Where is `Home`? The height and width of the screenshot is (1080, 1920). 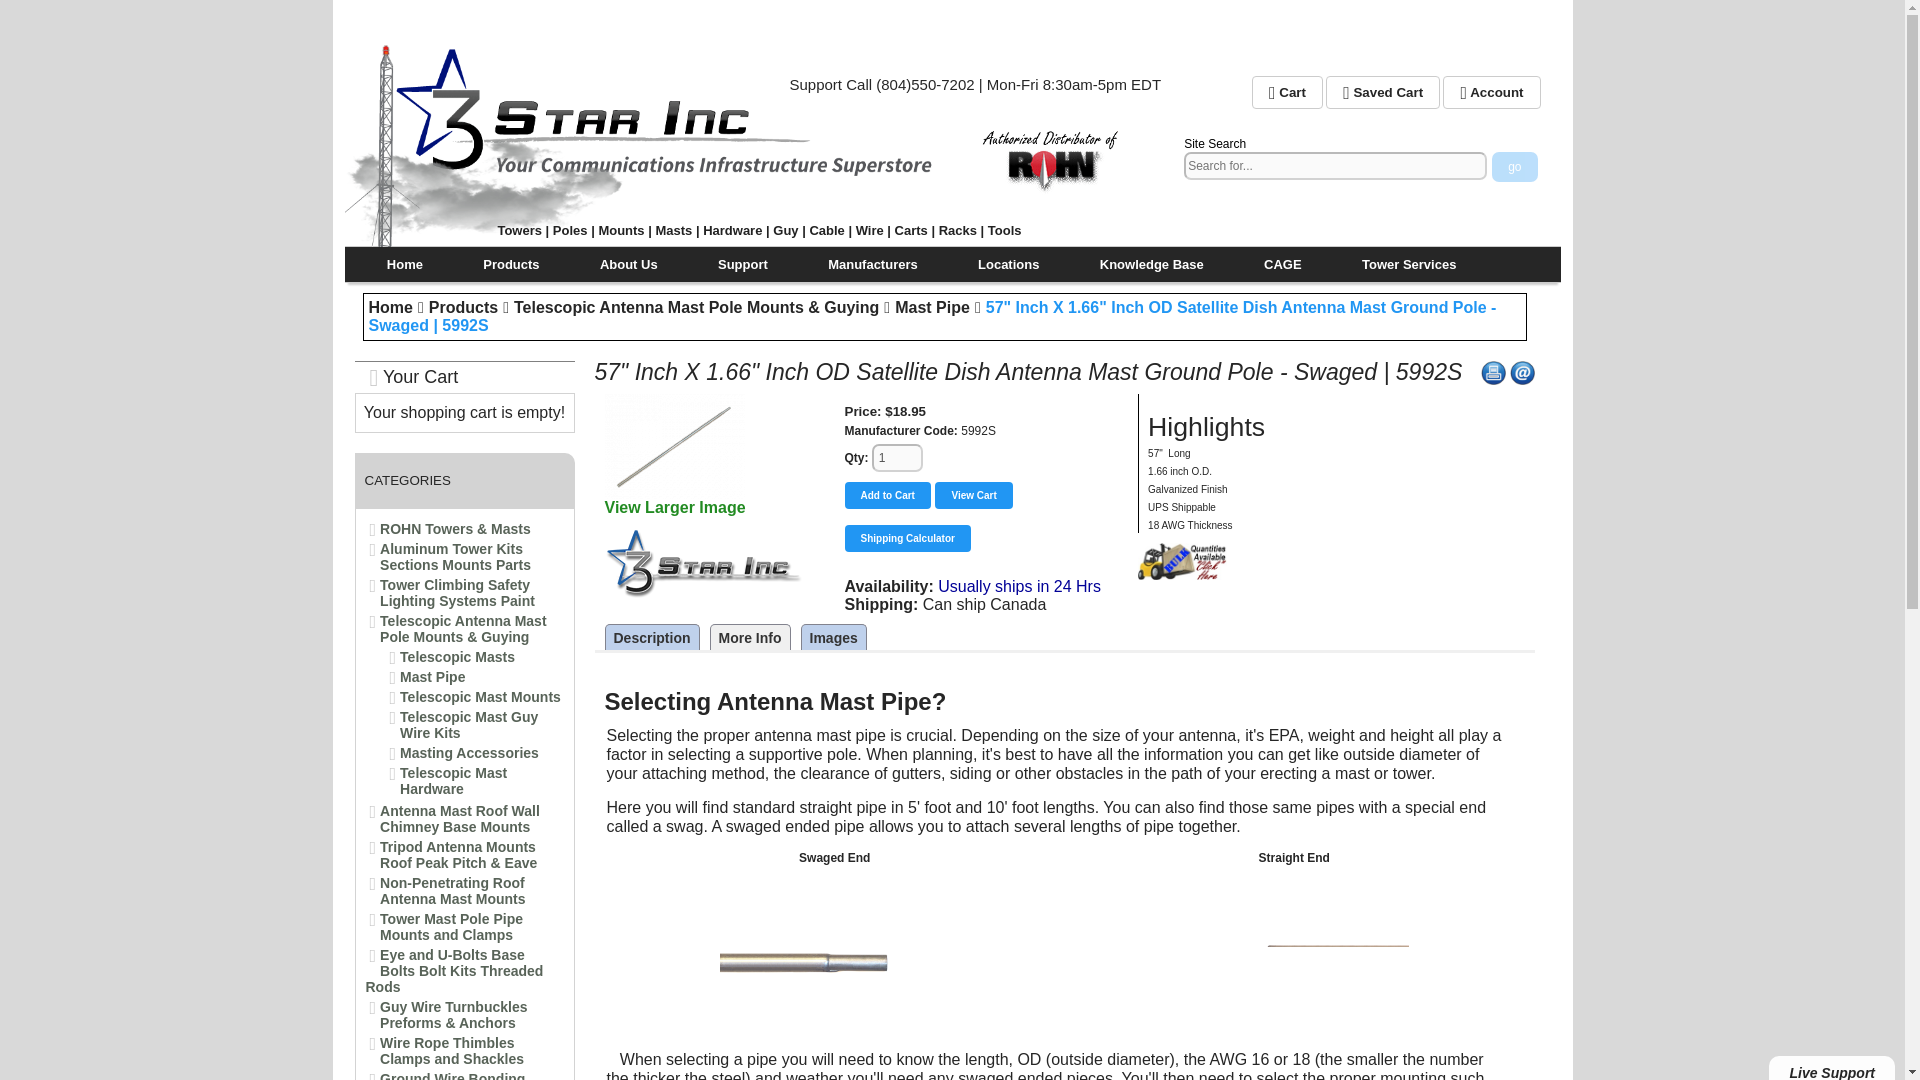
Home is located at coordinates (404, 264).